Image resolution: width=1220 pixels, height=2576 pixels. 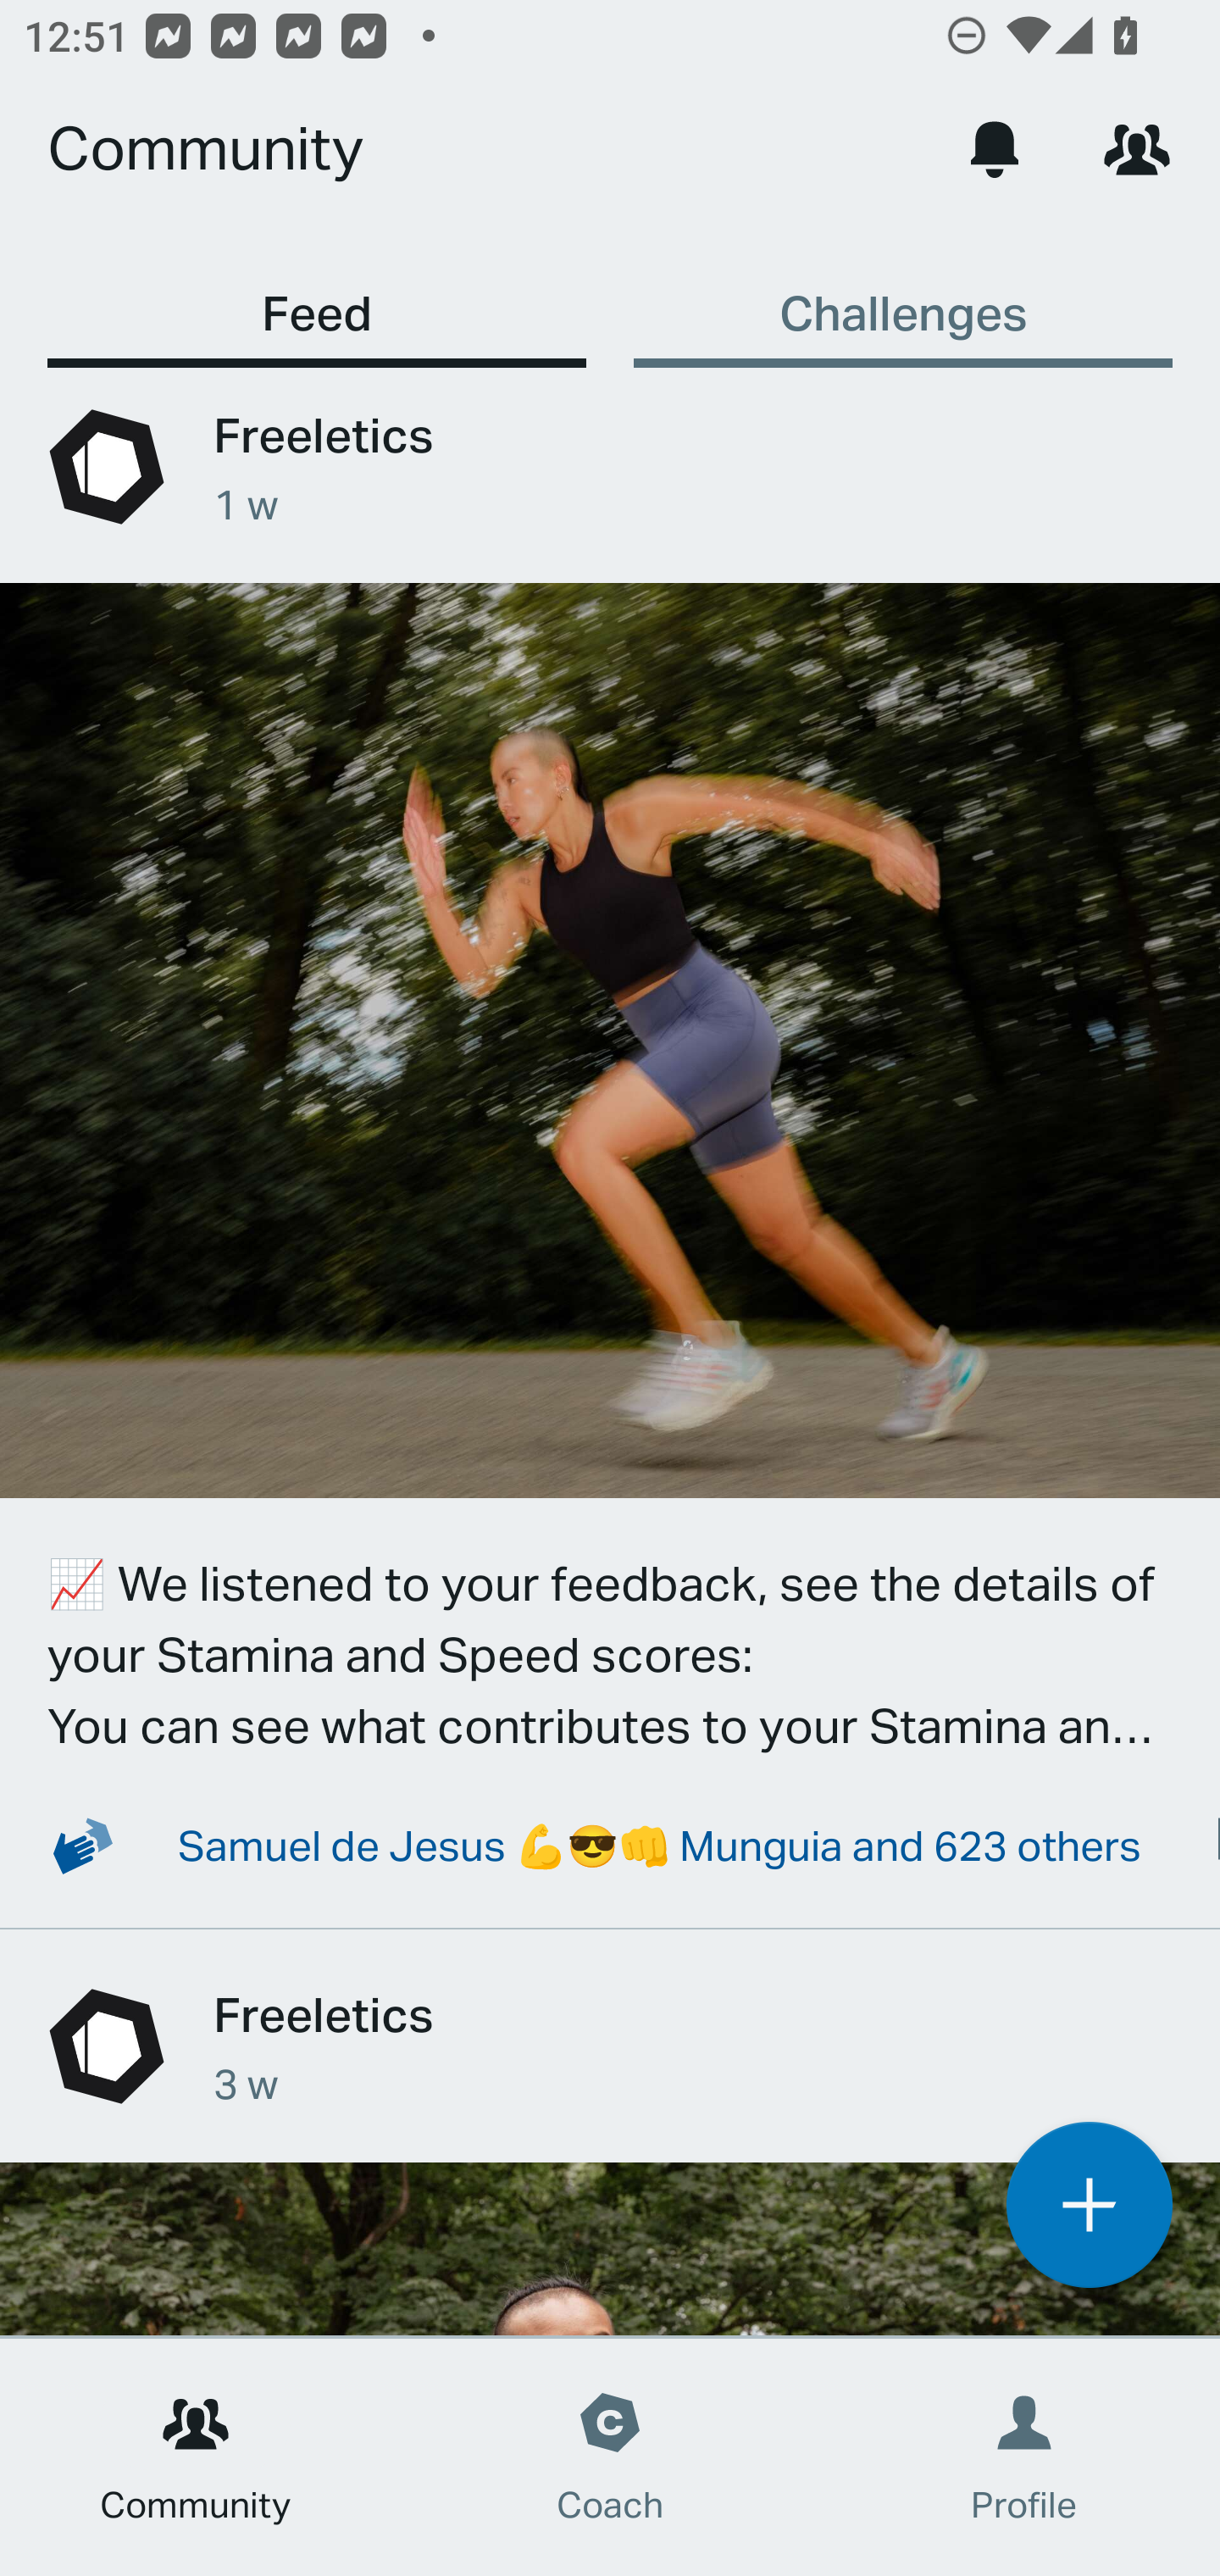 I want to click on Coach, so click(x=610, y=2457).